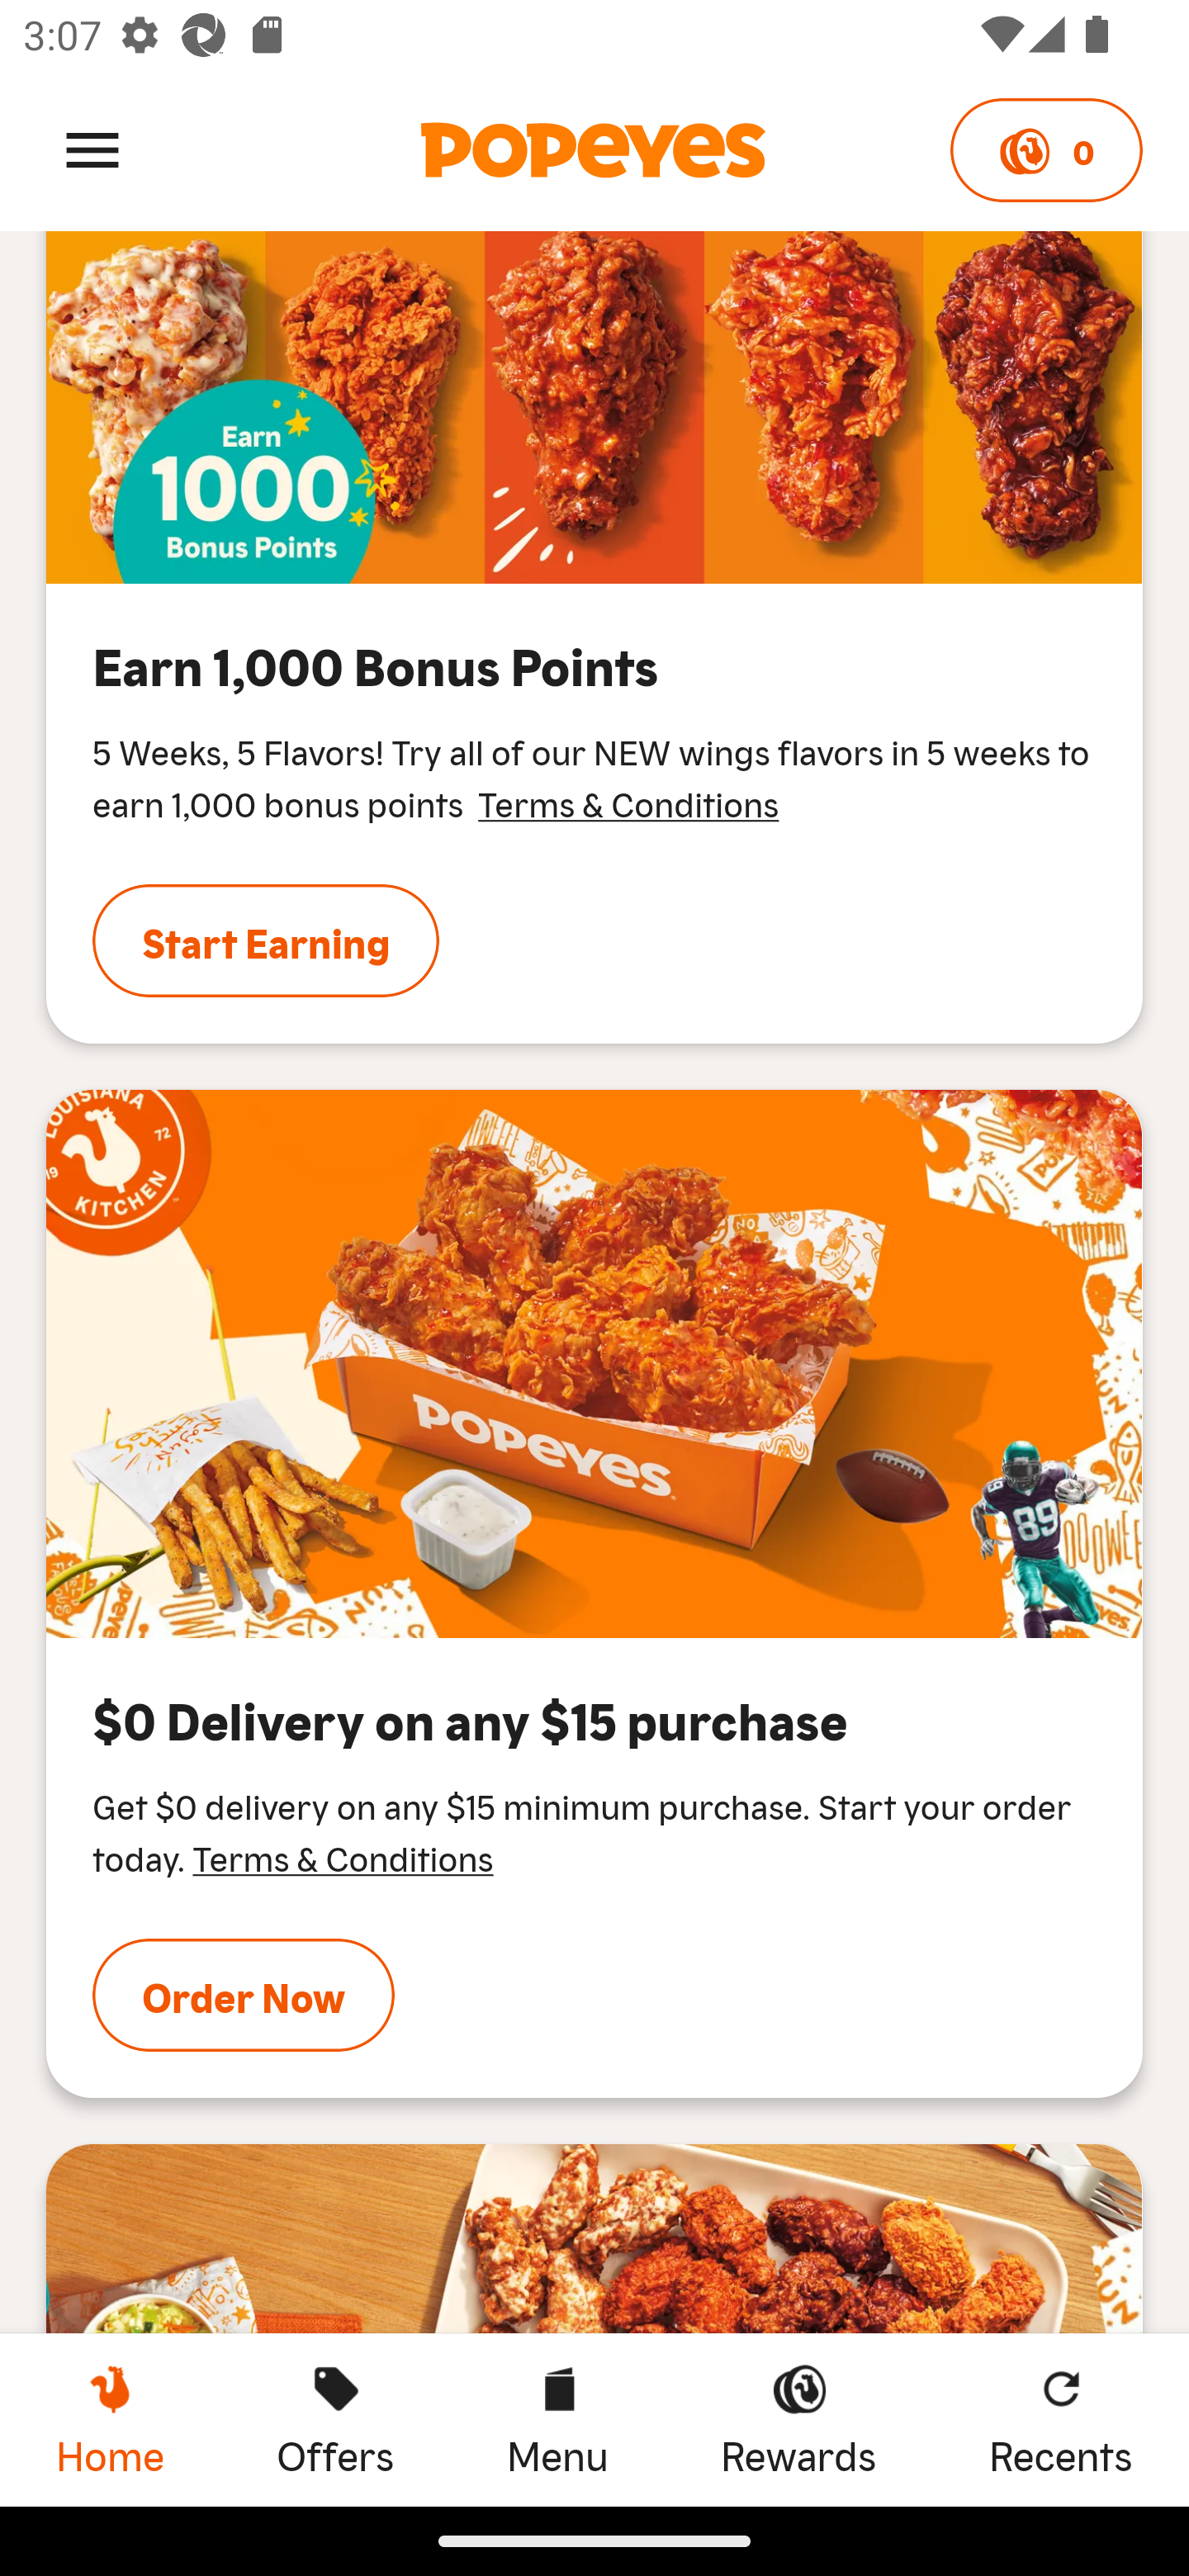 The width and height of the screenshot is (1189, 2576). What do you see at coordinates (92, 149) in the screenshot?
I see `Menu ` at bounding box center [92, 149].